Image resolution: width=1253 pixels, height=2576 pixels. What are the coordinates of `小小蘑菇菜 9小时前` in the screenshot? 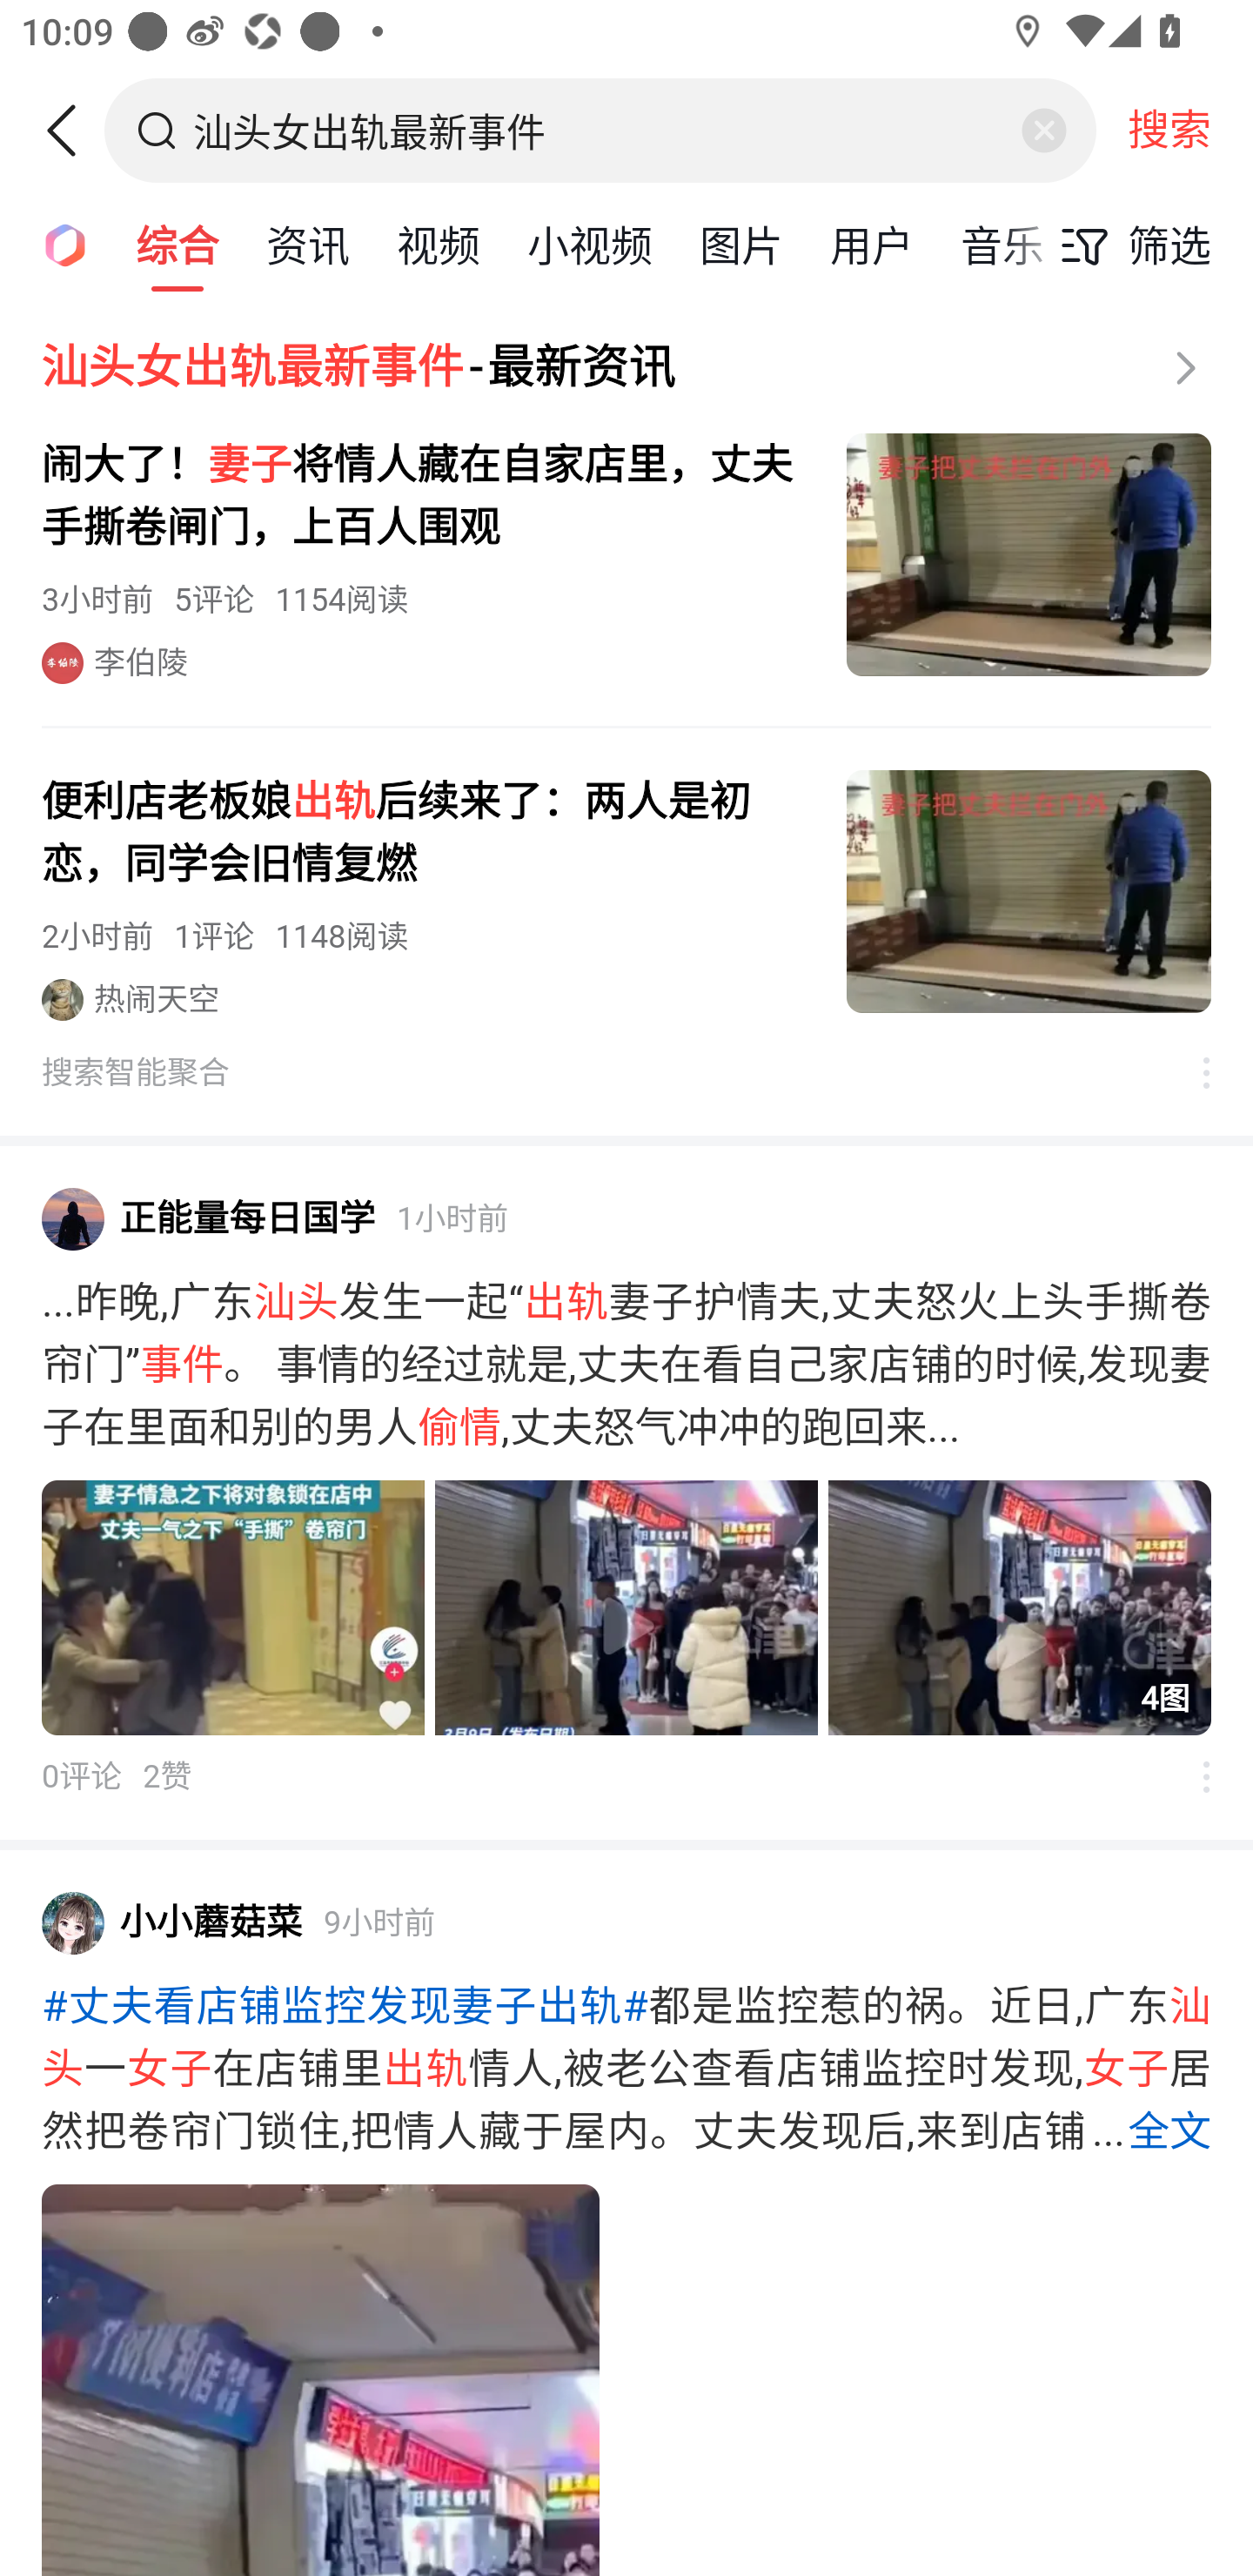 It's located at (626, 1922).